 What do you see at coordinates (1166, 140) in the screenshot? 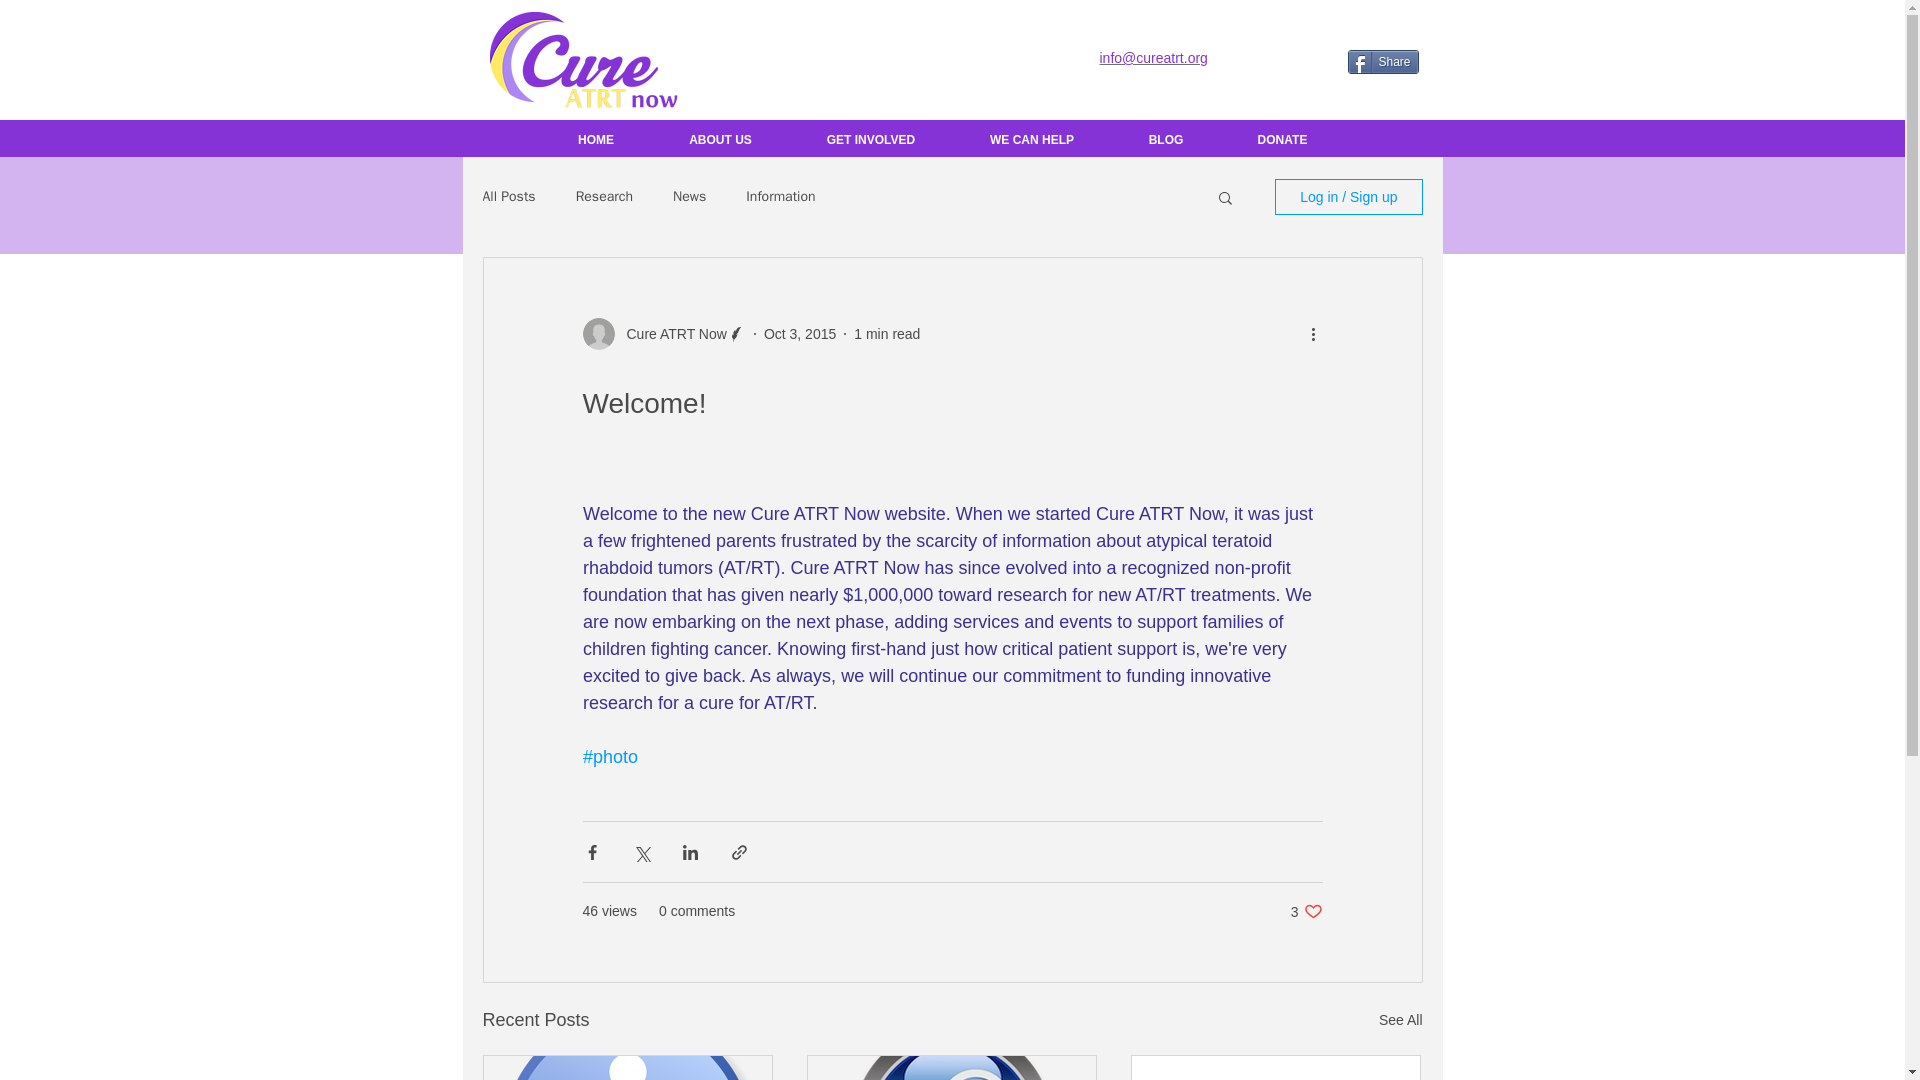
I see `BLOG` at bounding box center [1166, 140].